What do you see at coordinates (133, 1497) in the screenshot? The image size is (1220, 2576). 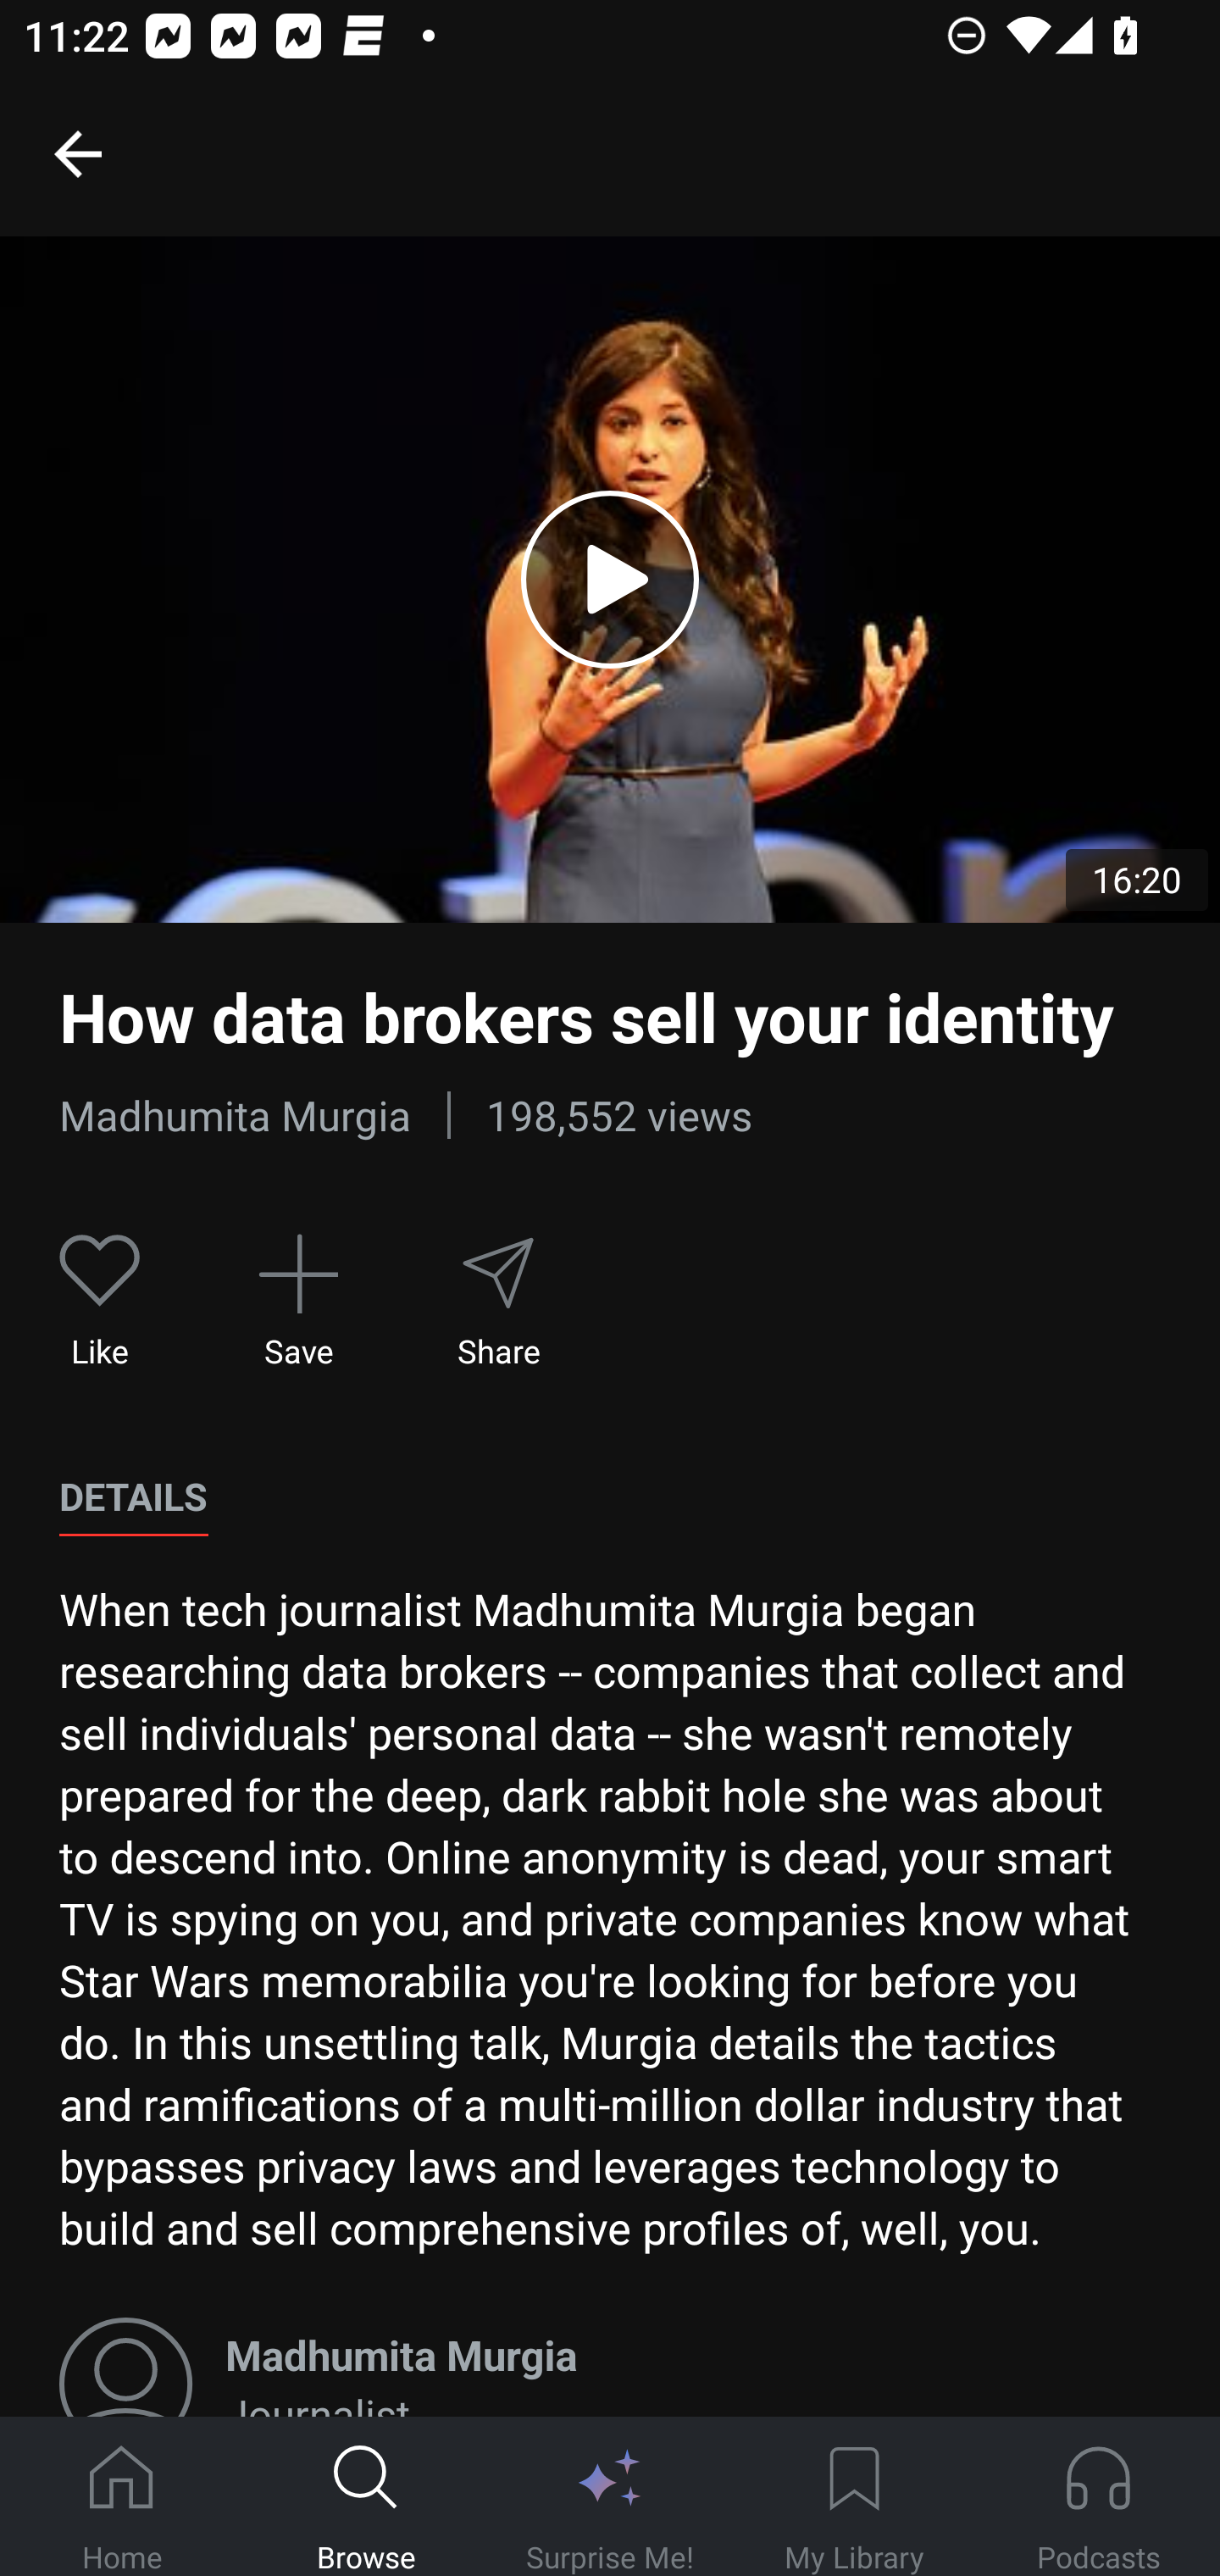 I see `DETAILS` at bounding box center [133, 1497].